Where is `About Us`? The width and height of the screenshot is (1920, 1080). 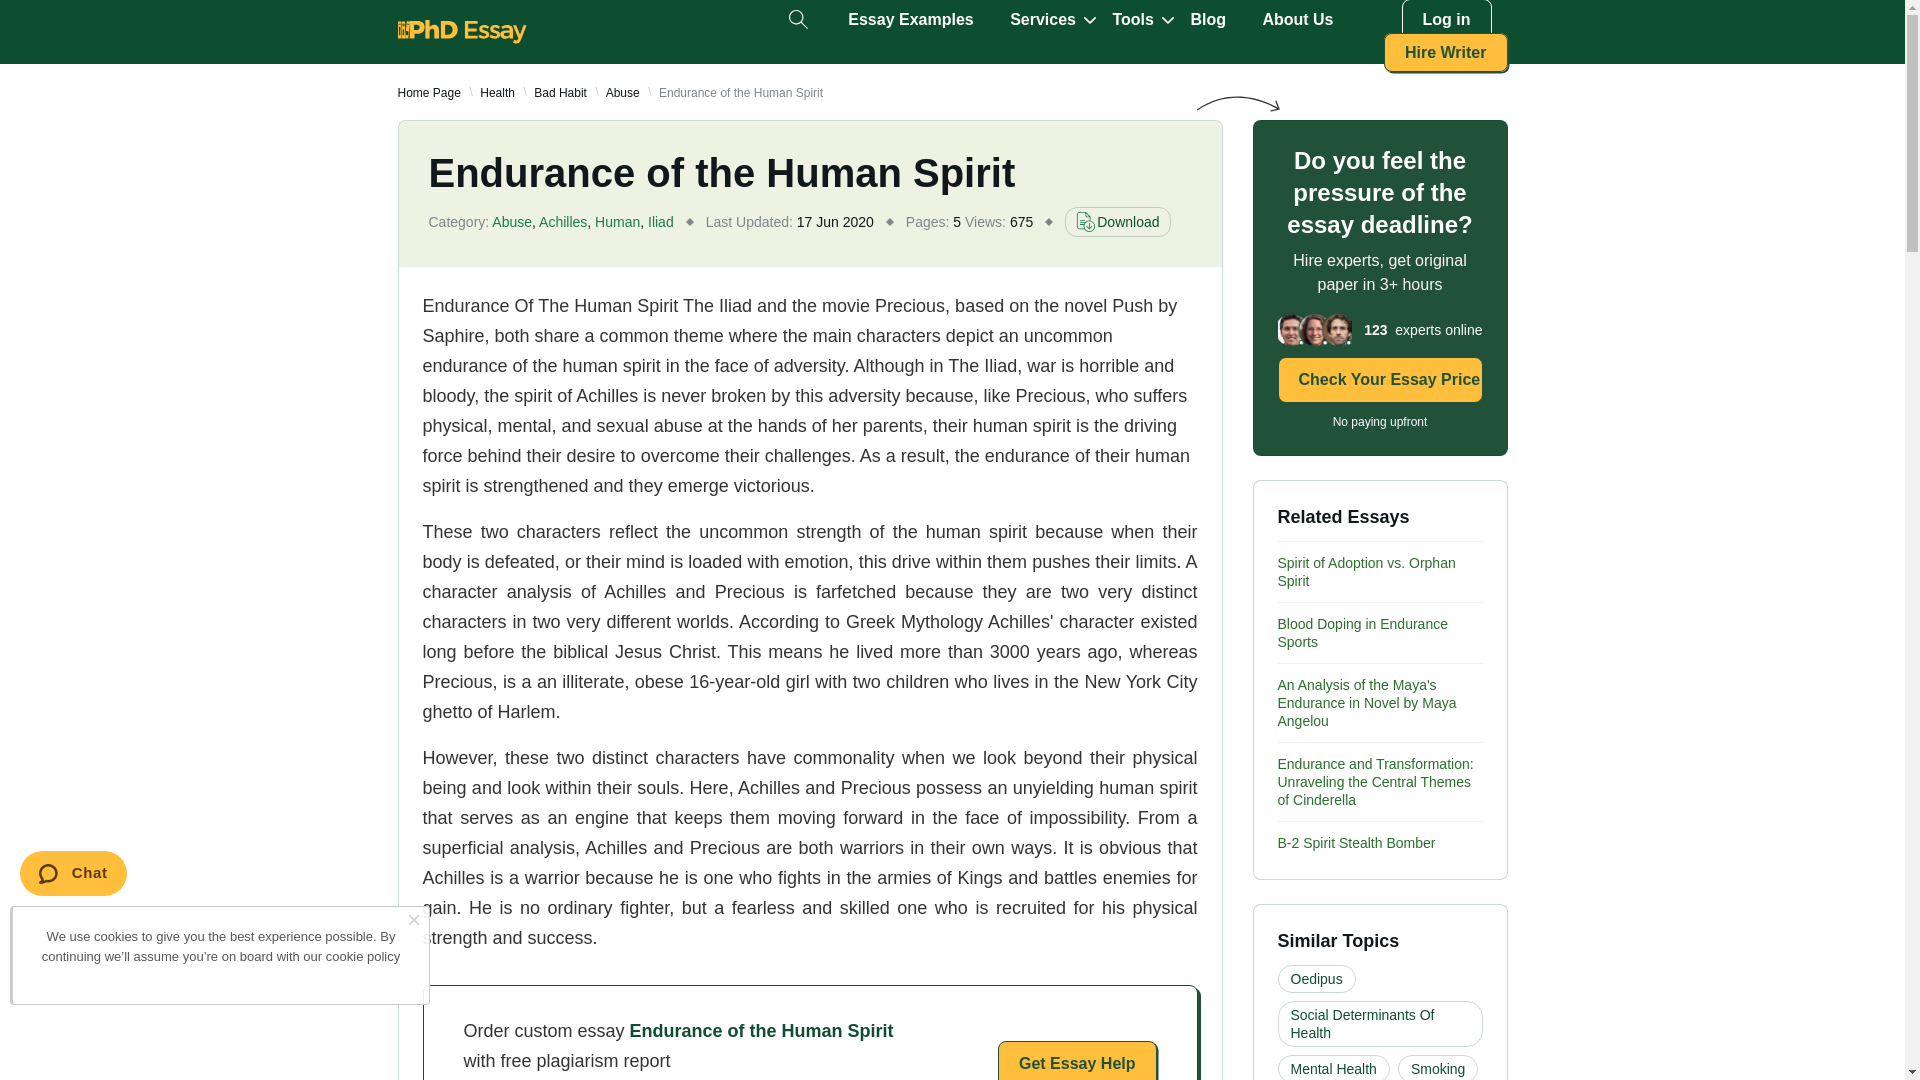 About Us is located at coordinates (1296, 20).